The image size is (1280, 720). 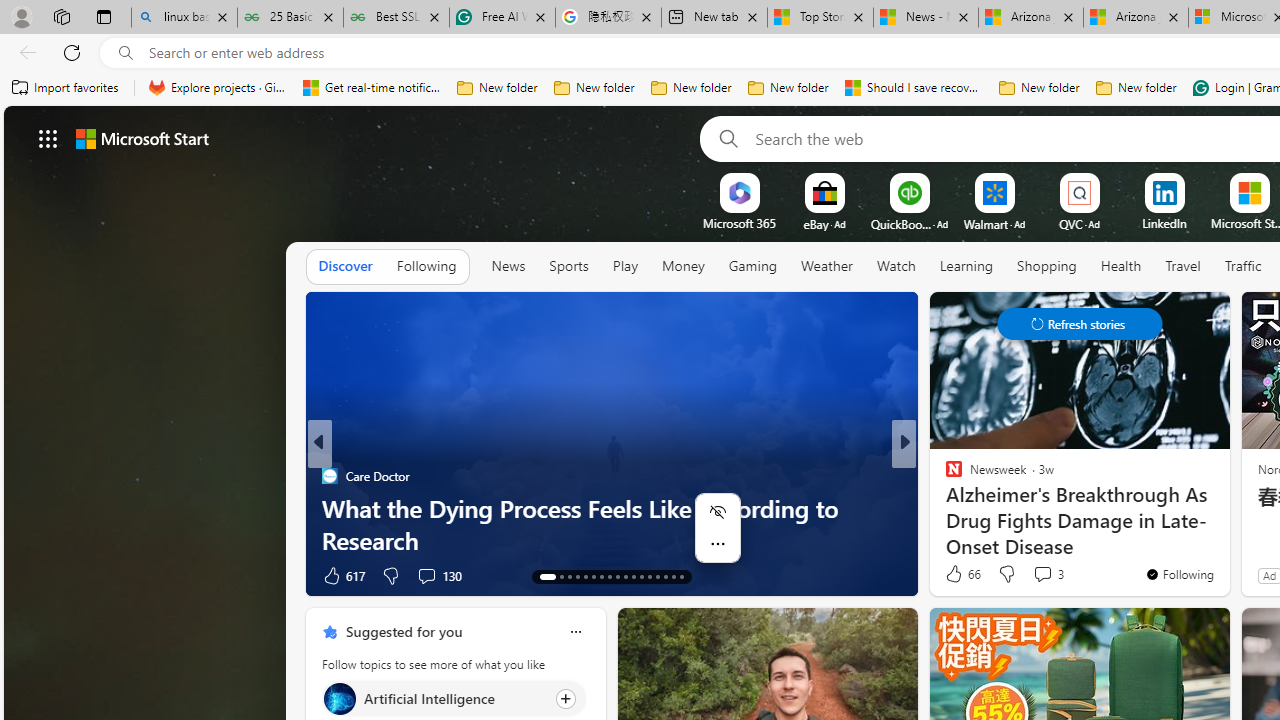 I want to click on AutomationID: tab-22, so click(x=624, y=576).